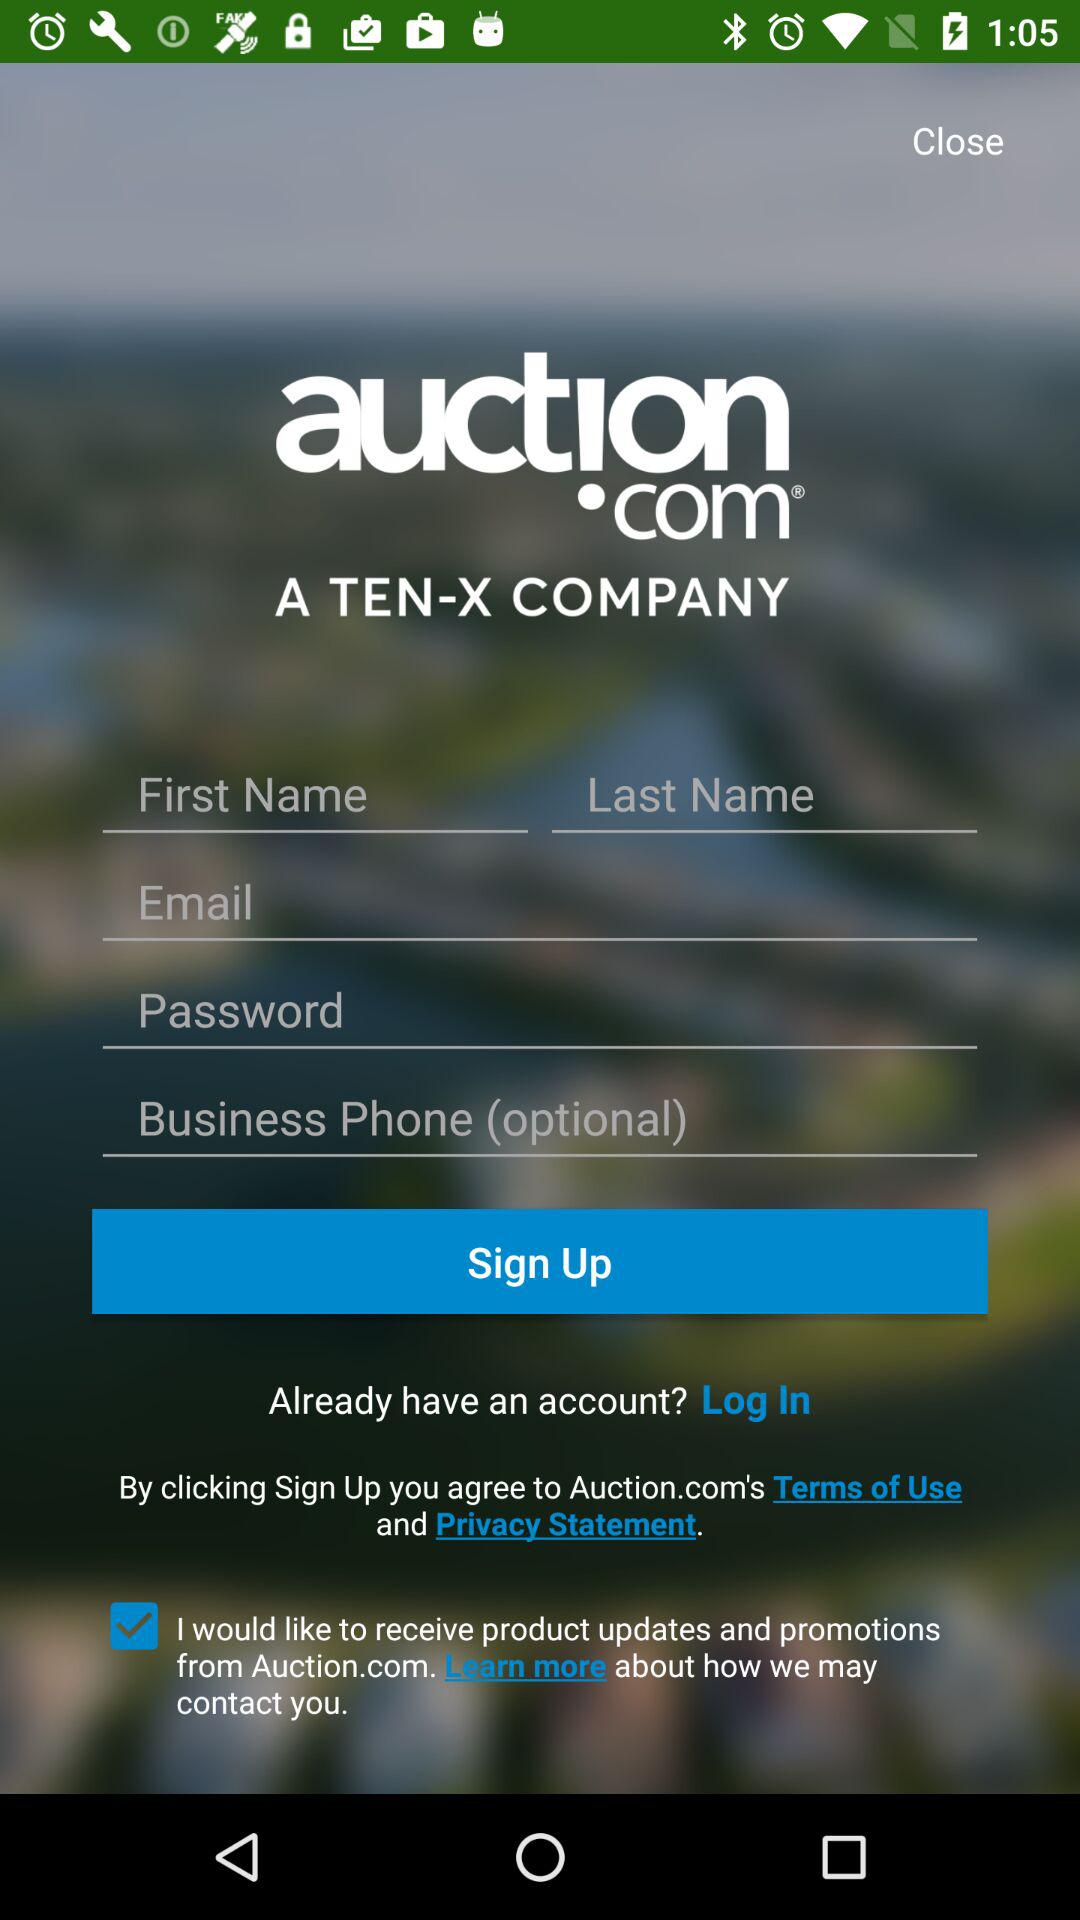  I want to click on click item to the left of i would like item, so click(134, 1625).